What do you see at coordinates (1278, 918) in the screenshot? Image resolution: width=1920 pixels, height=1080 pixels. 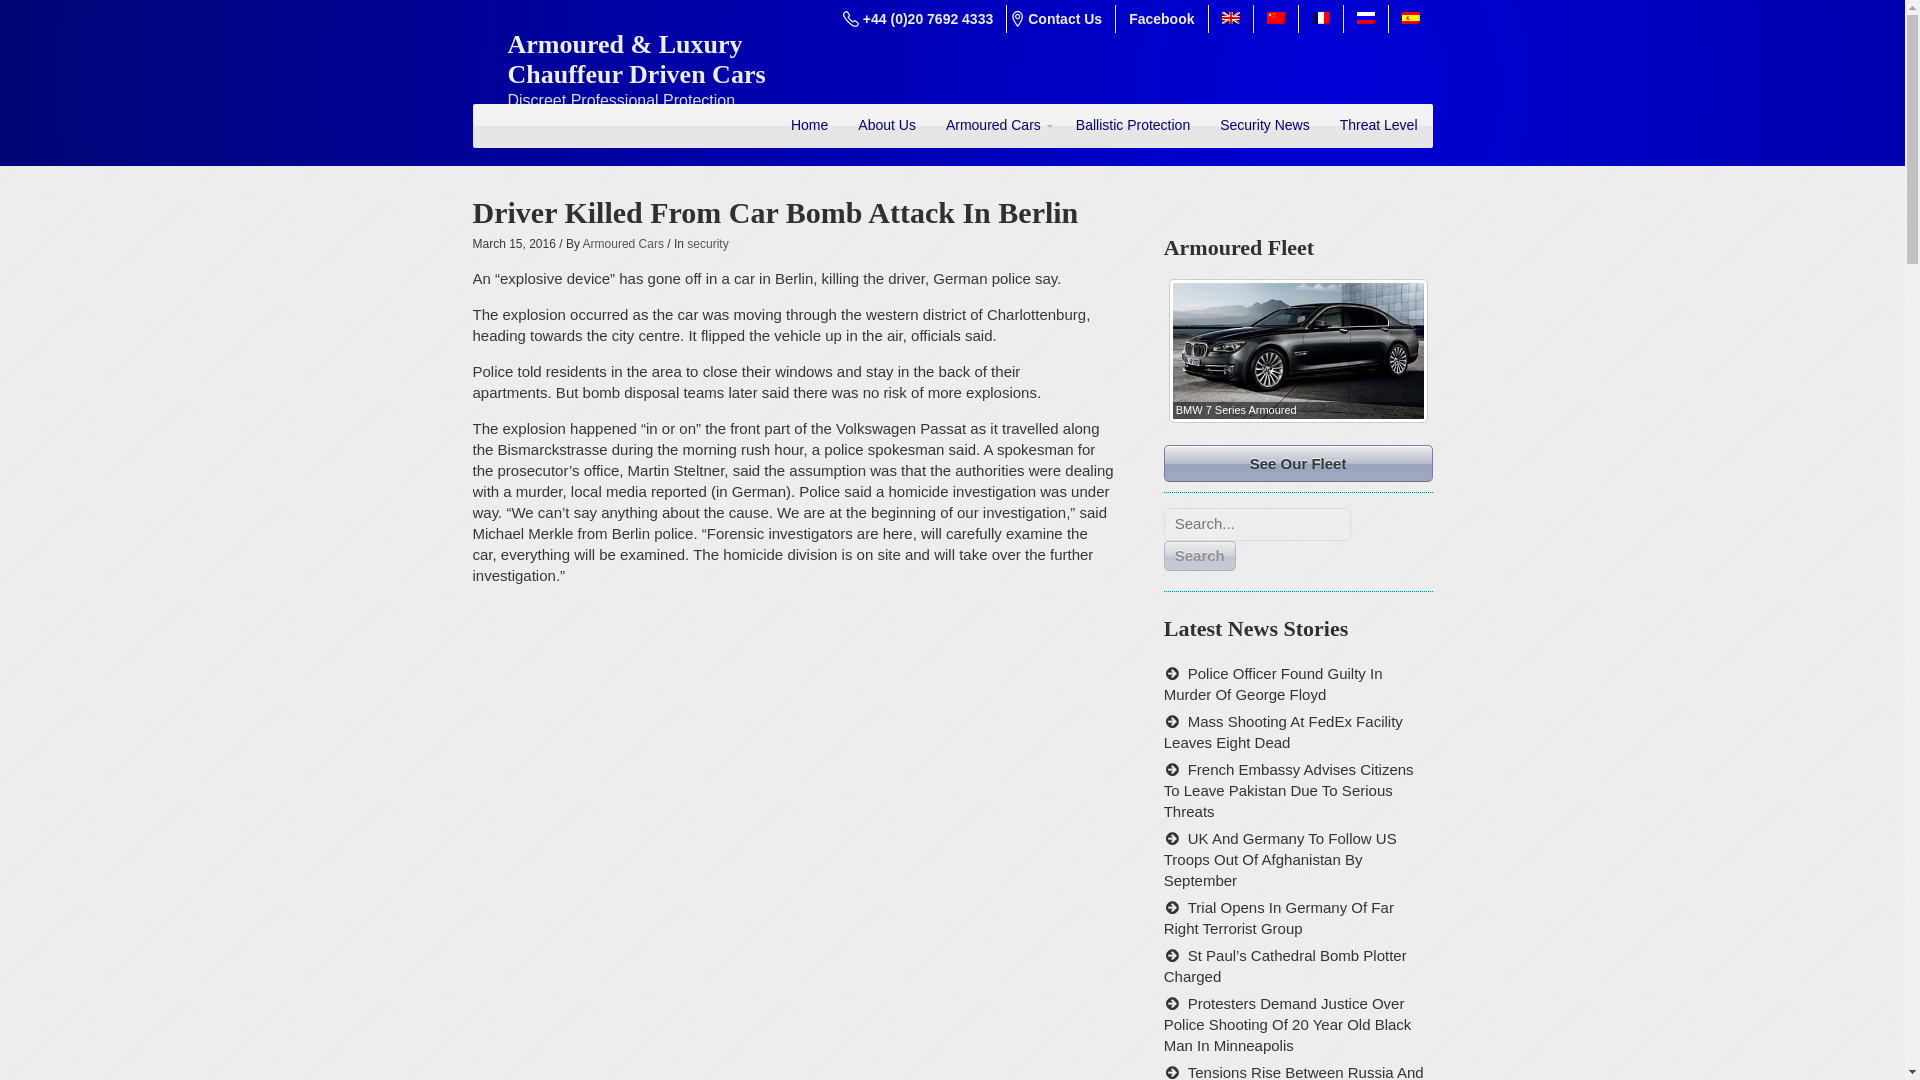 I see `Trial Opens In Germany Of Far Right Terrorist Group` at bounding box center [1278, 918].